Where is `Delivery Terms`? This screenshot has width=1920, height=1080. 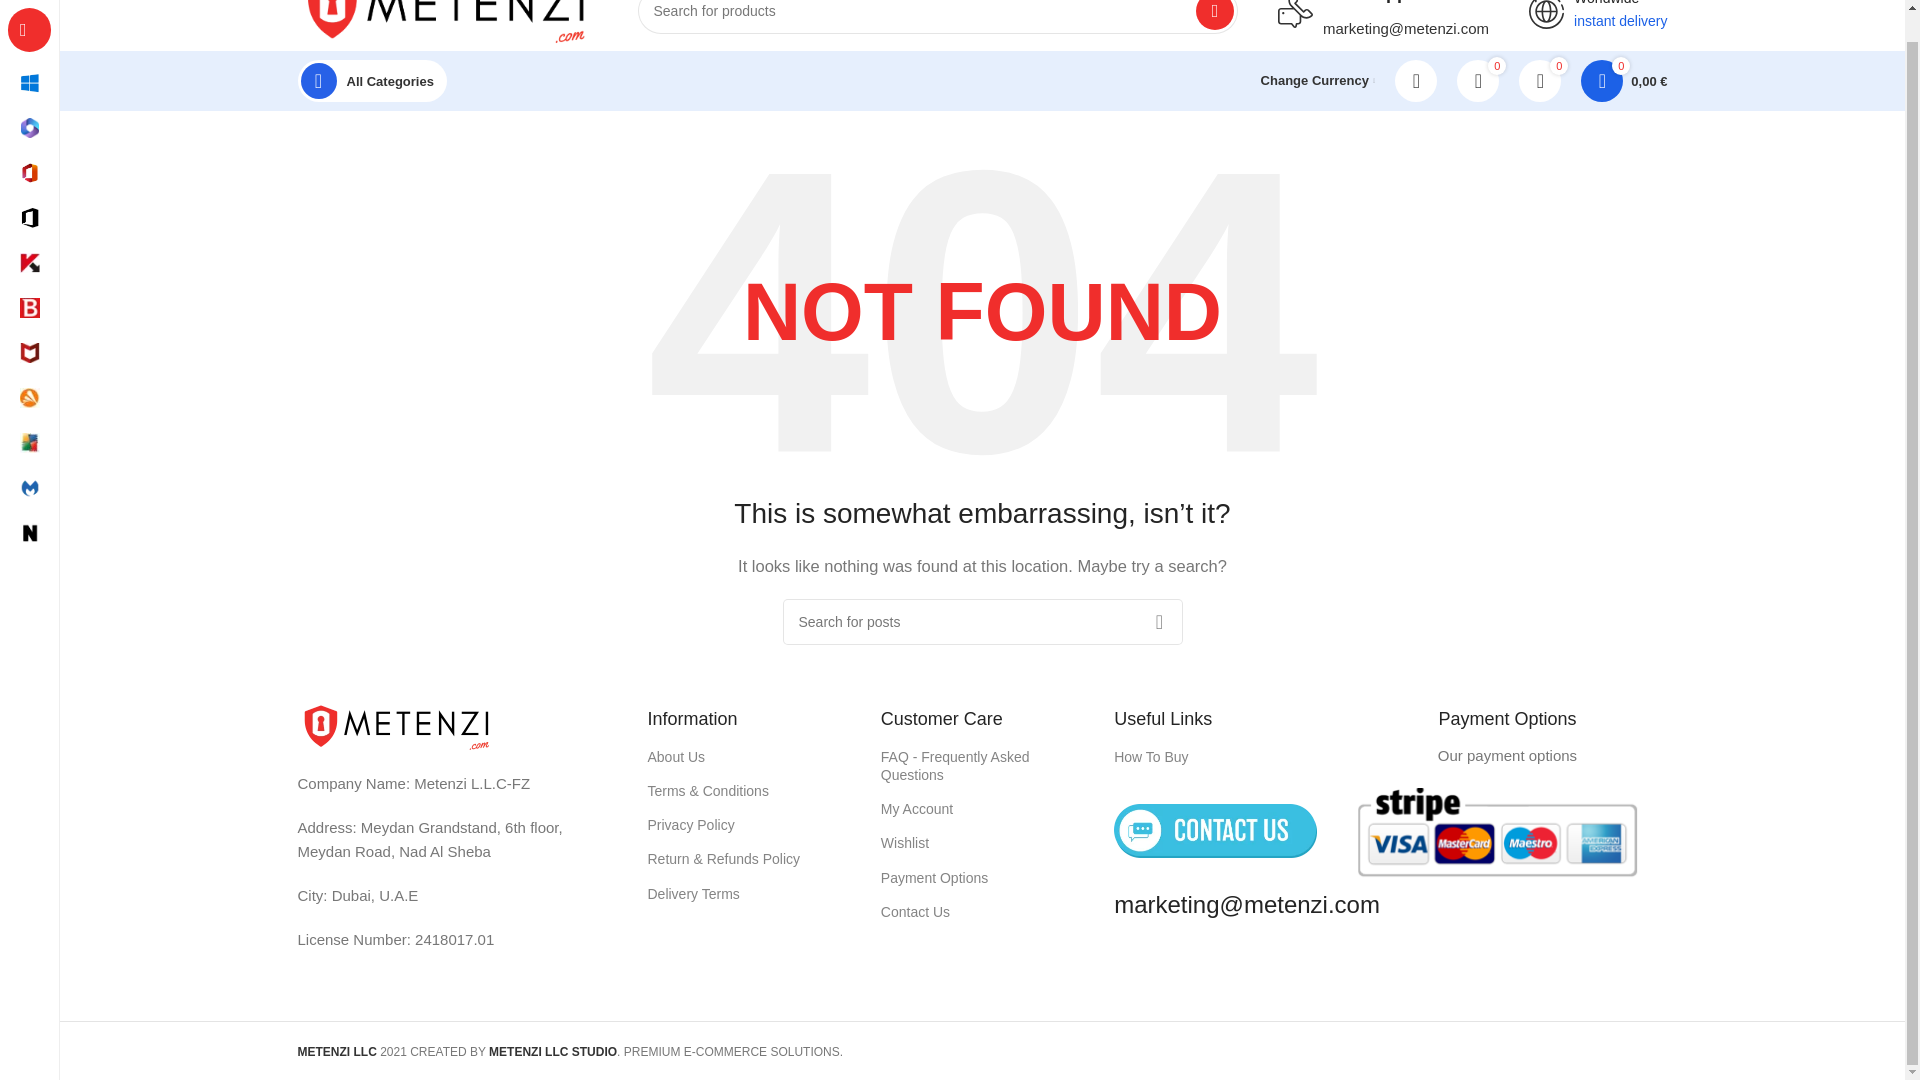 Delivery Terms is located at coordinates (749, 894).